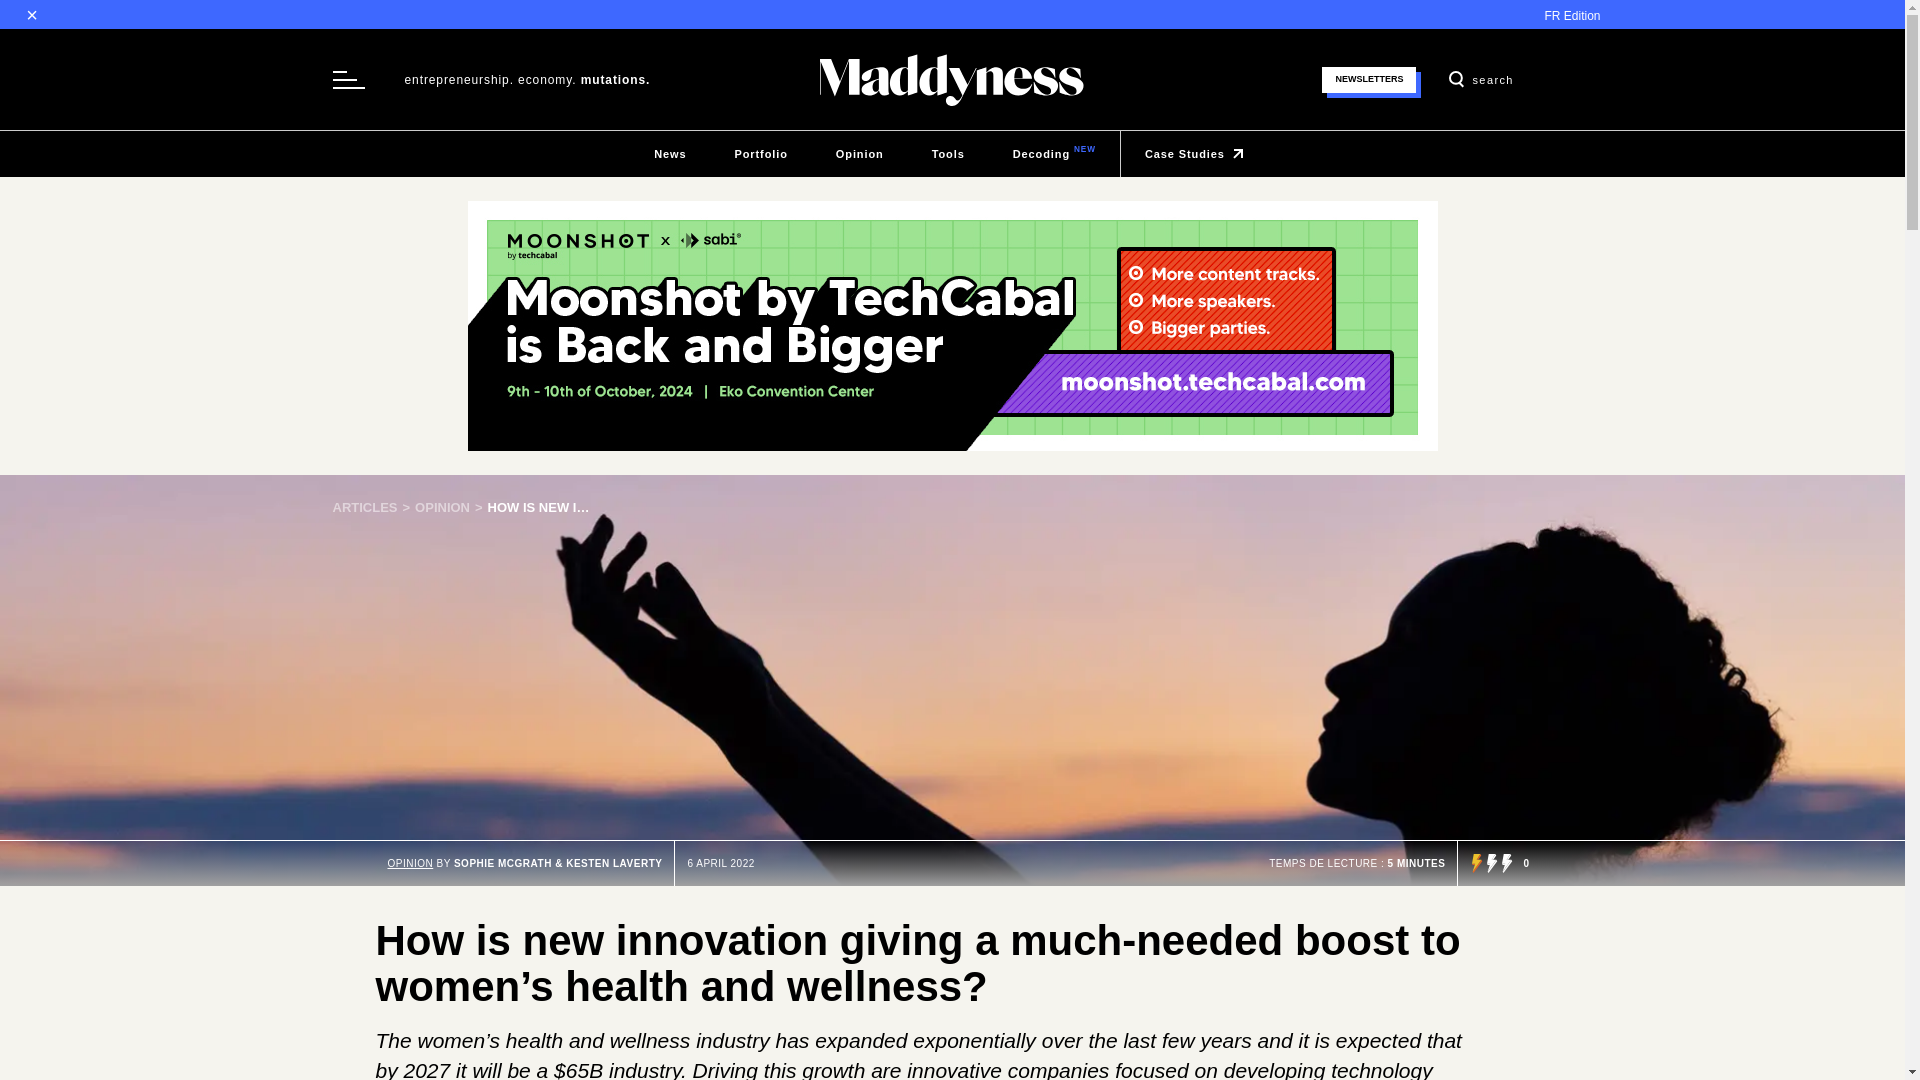 Image resolution: width=1920 pixels, height=1080 pixels. What do you see at coordinates (860, 154) in the screenshot?
I see `Opinion` at bounding box center [860, 154].